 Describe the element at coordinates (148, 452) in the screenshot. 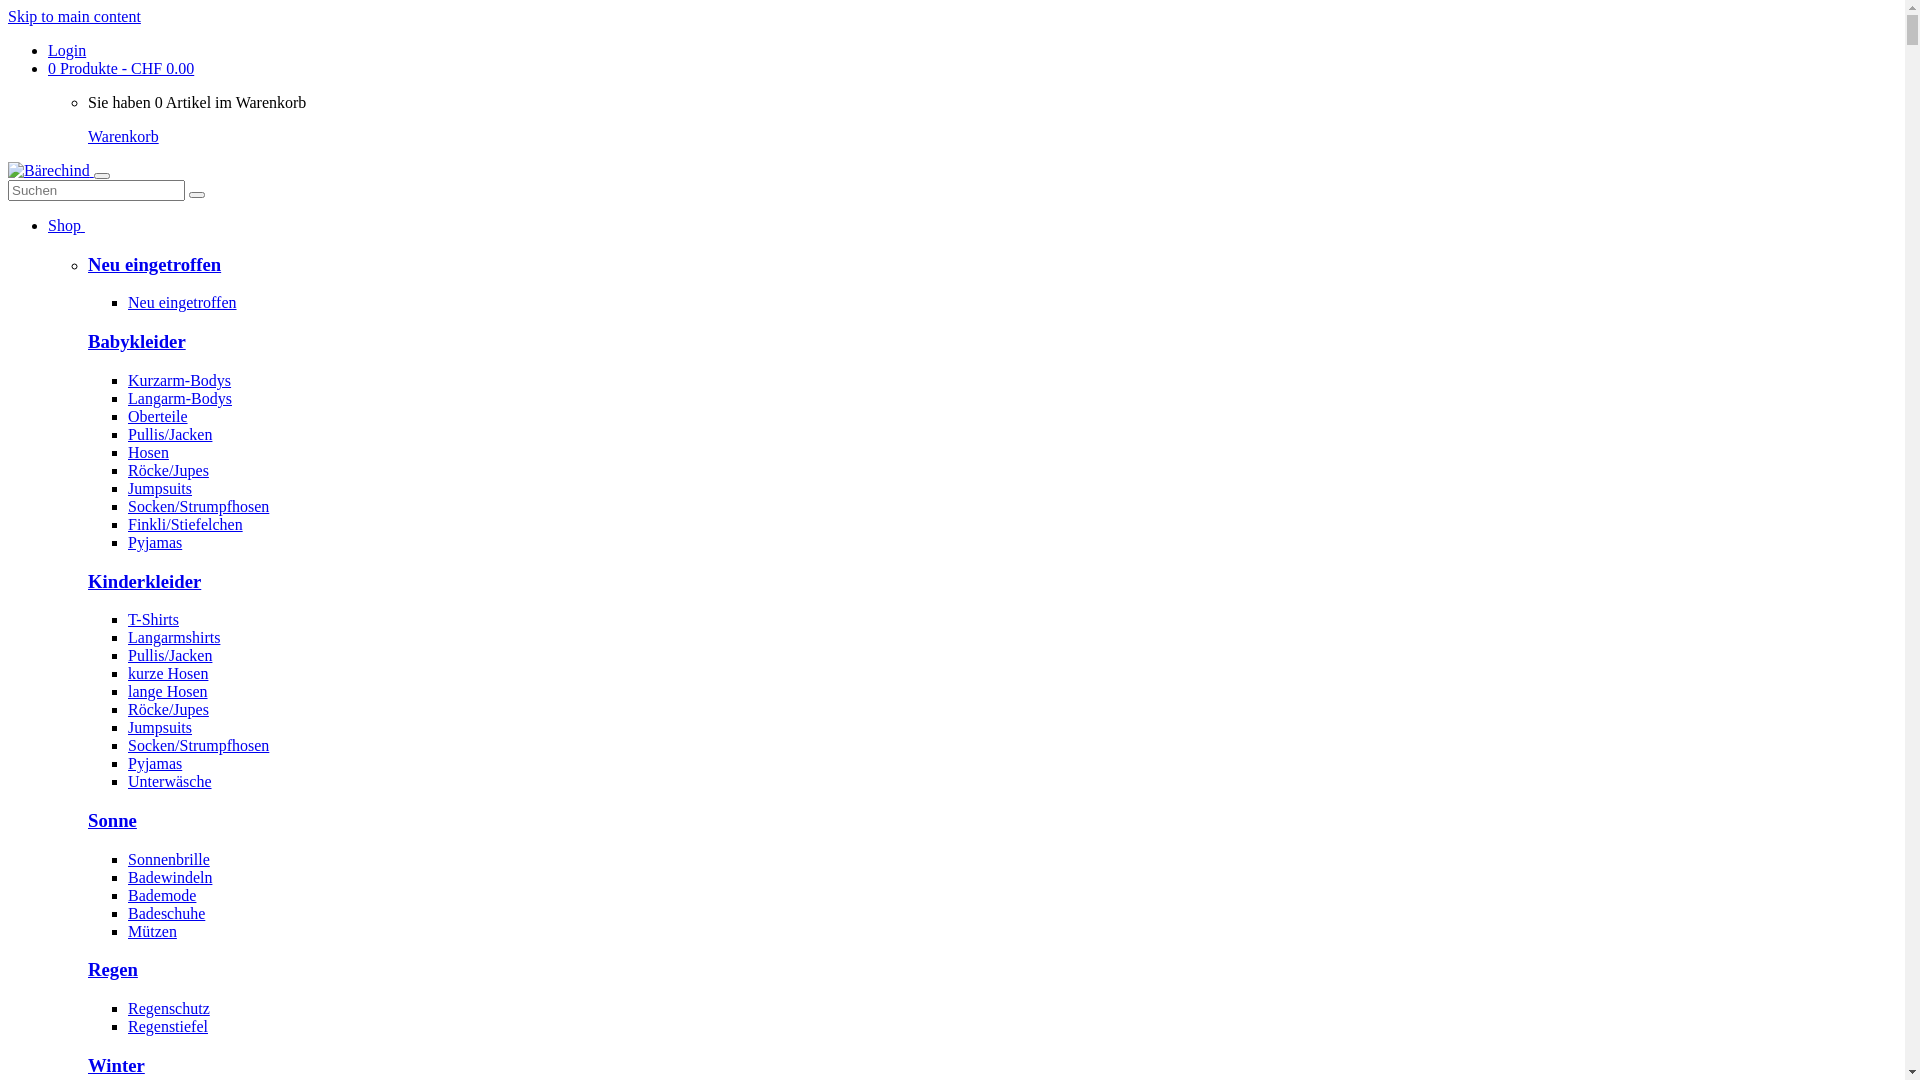

I see `Hosen` at that location.